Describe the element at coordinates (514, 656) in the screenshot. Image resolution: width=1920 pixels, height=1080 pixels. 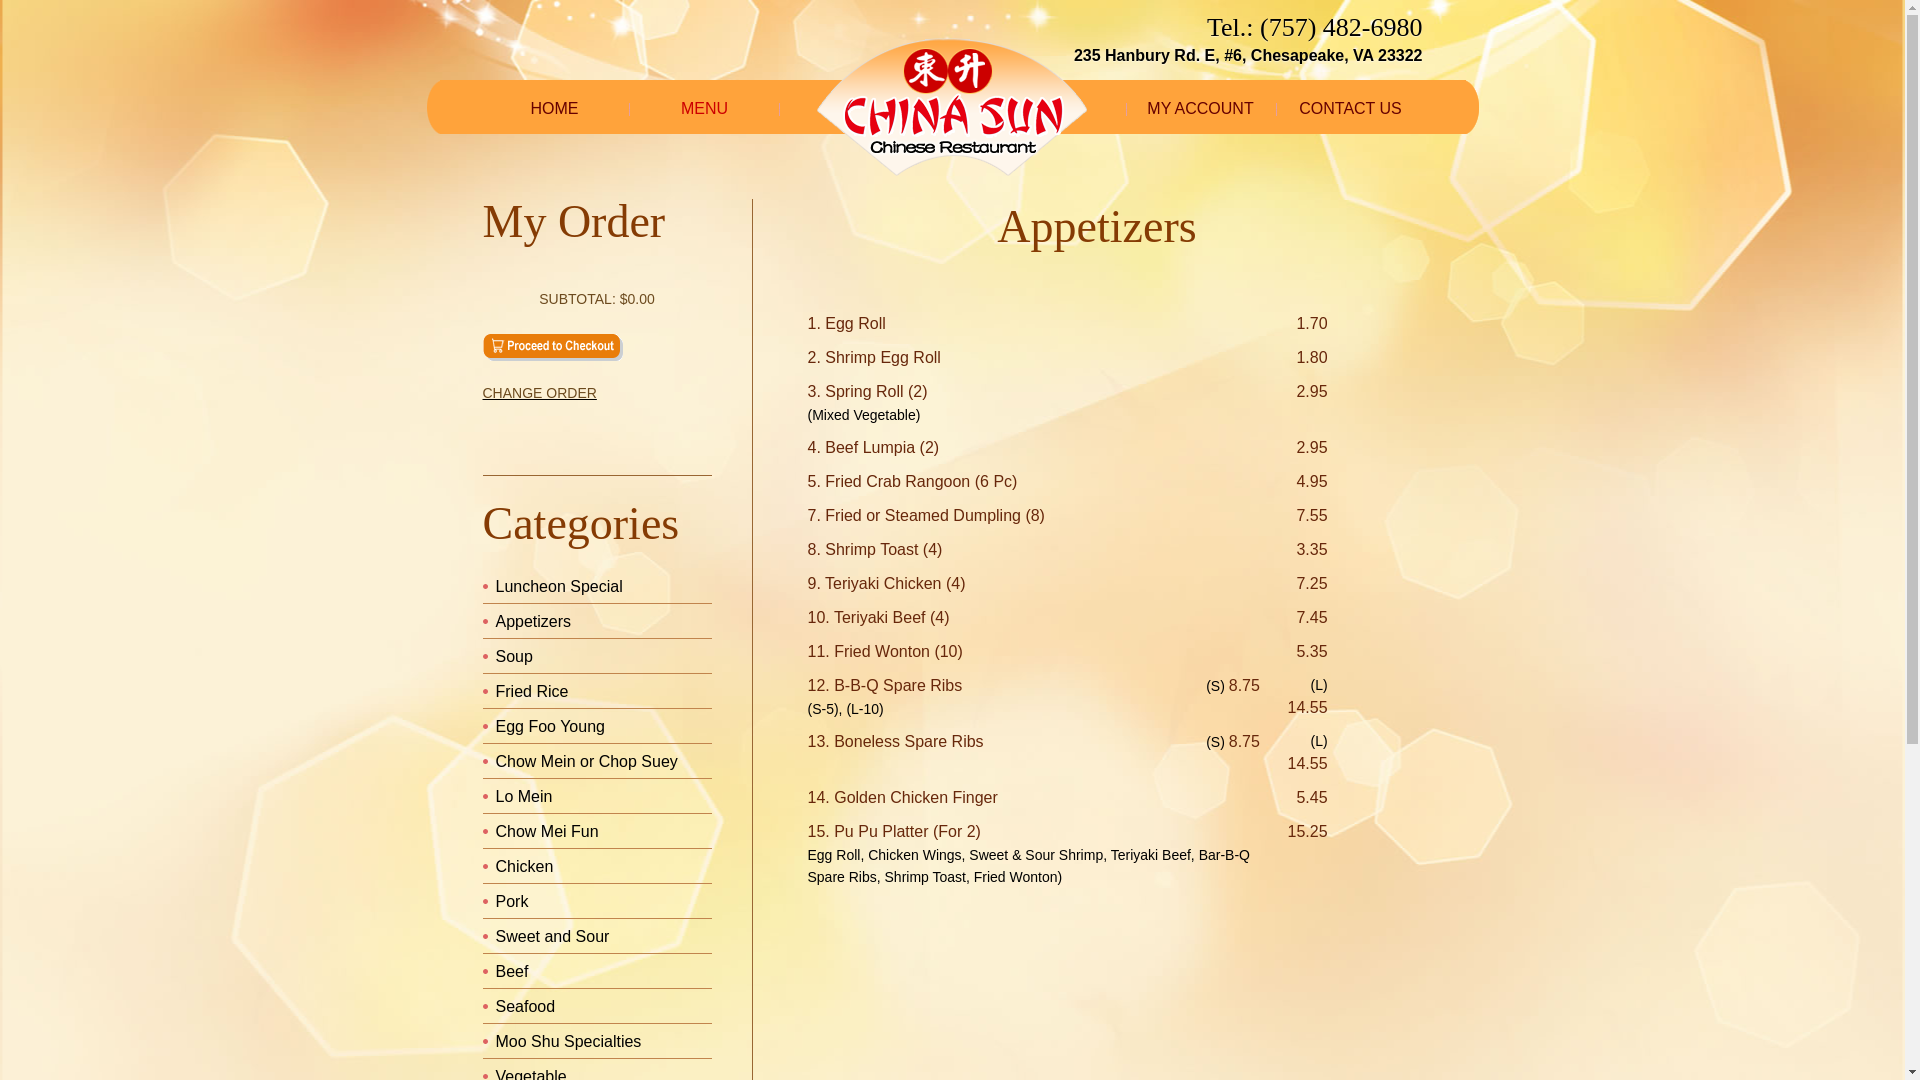
I see `Soup` at that location.